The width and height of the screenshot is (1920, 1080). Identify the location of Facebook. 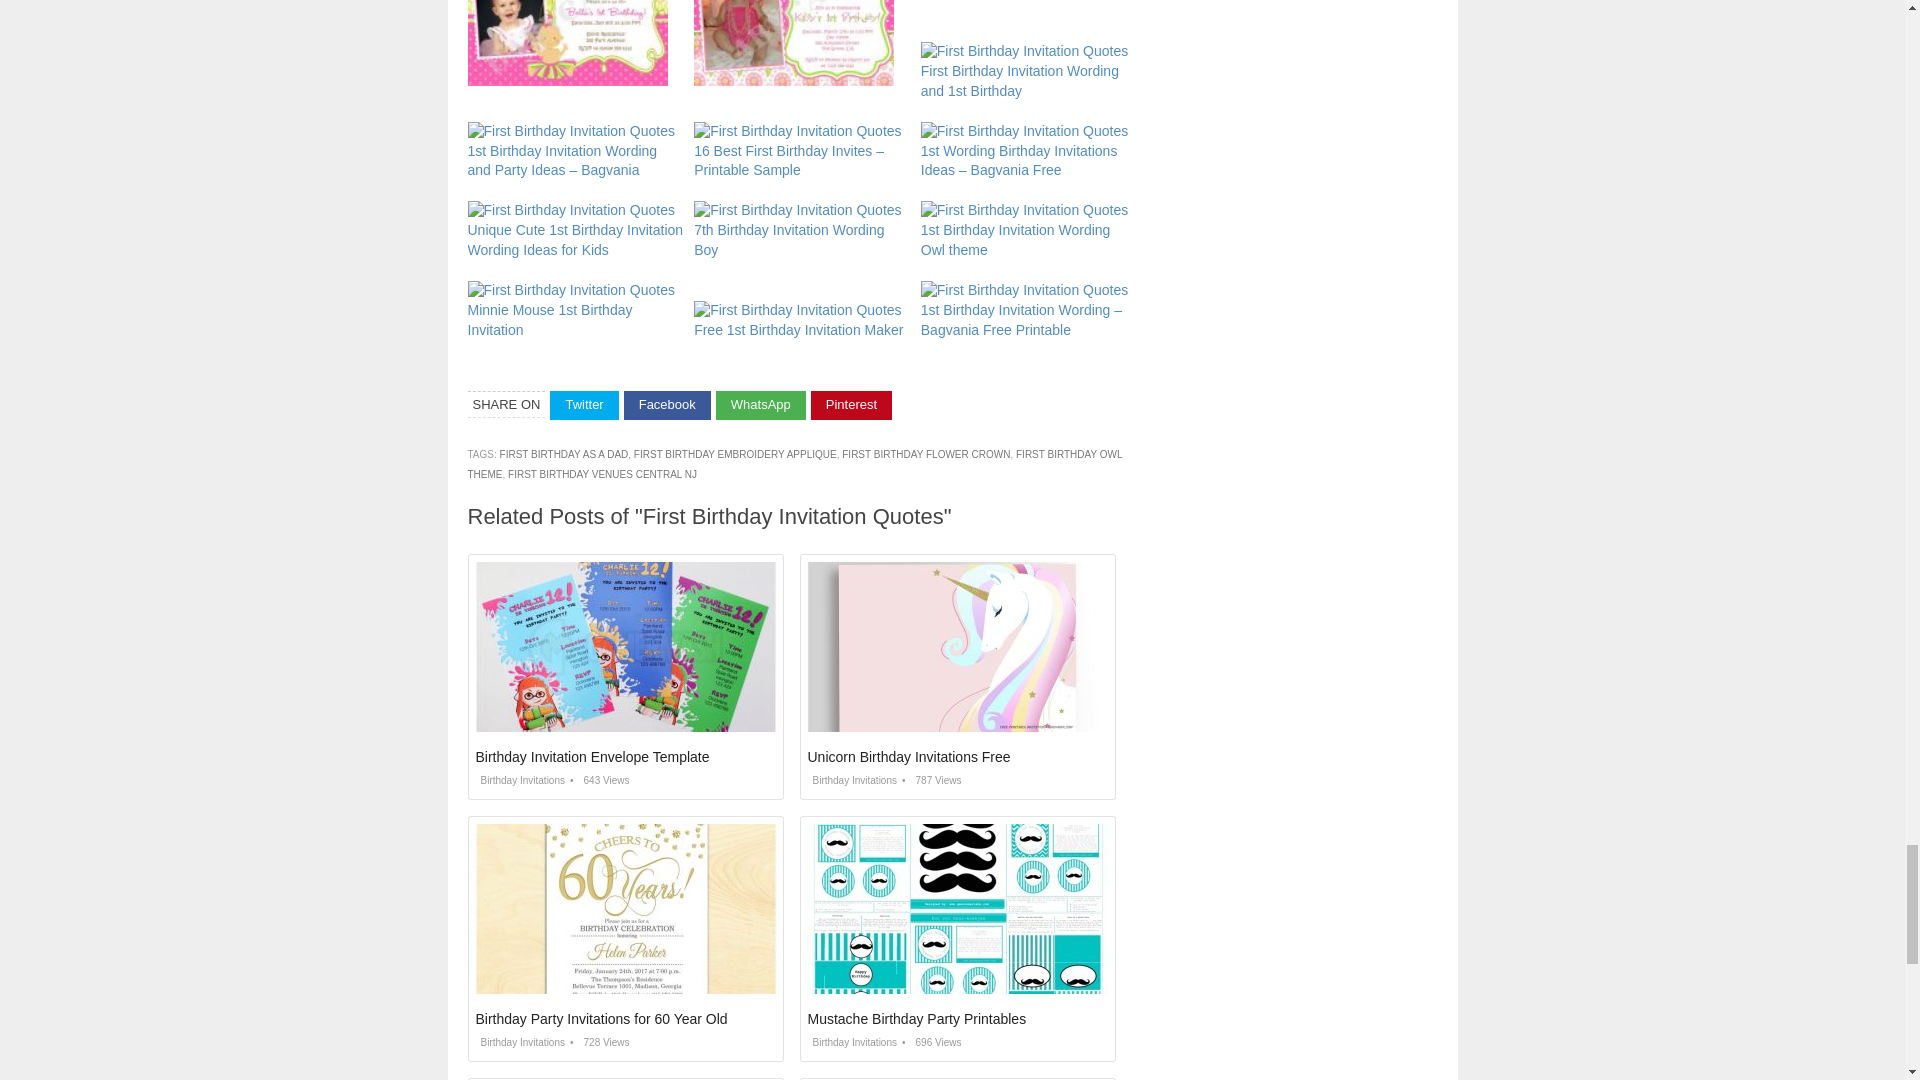
(667, 405).